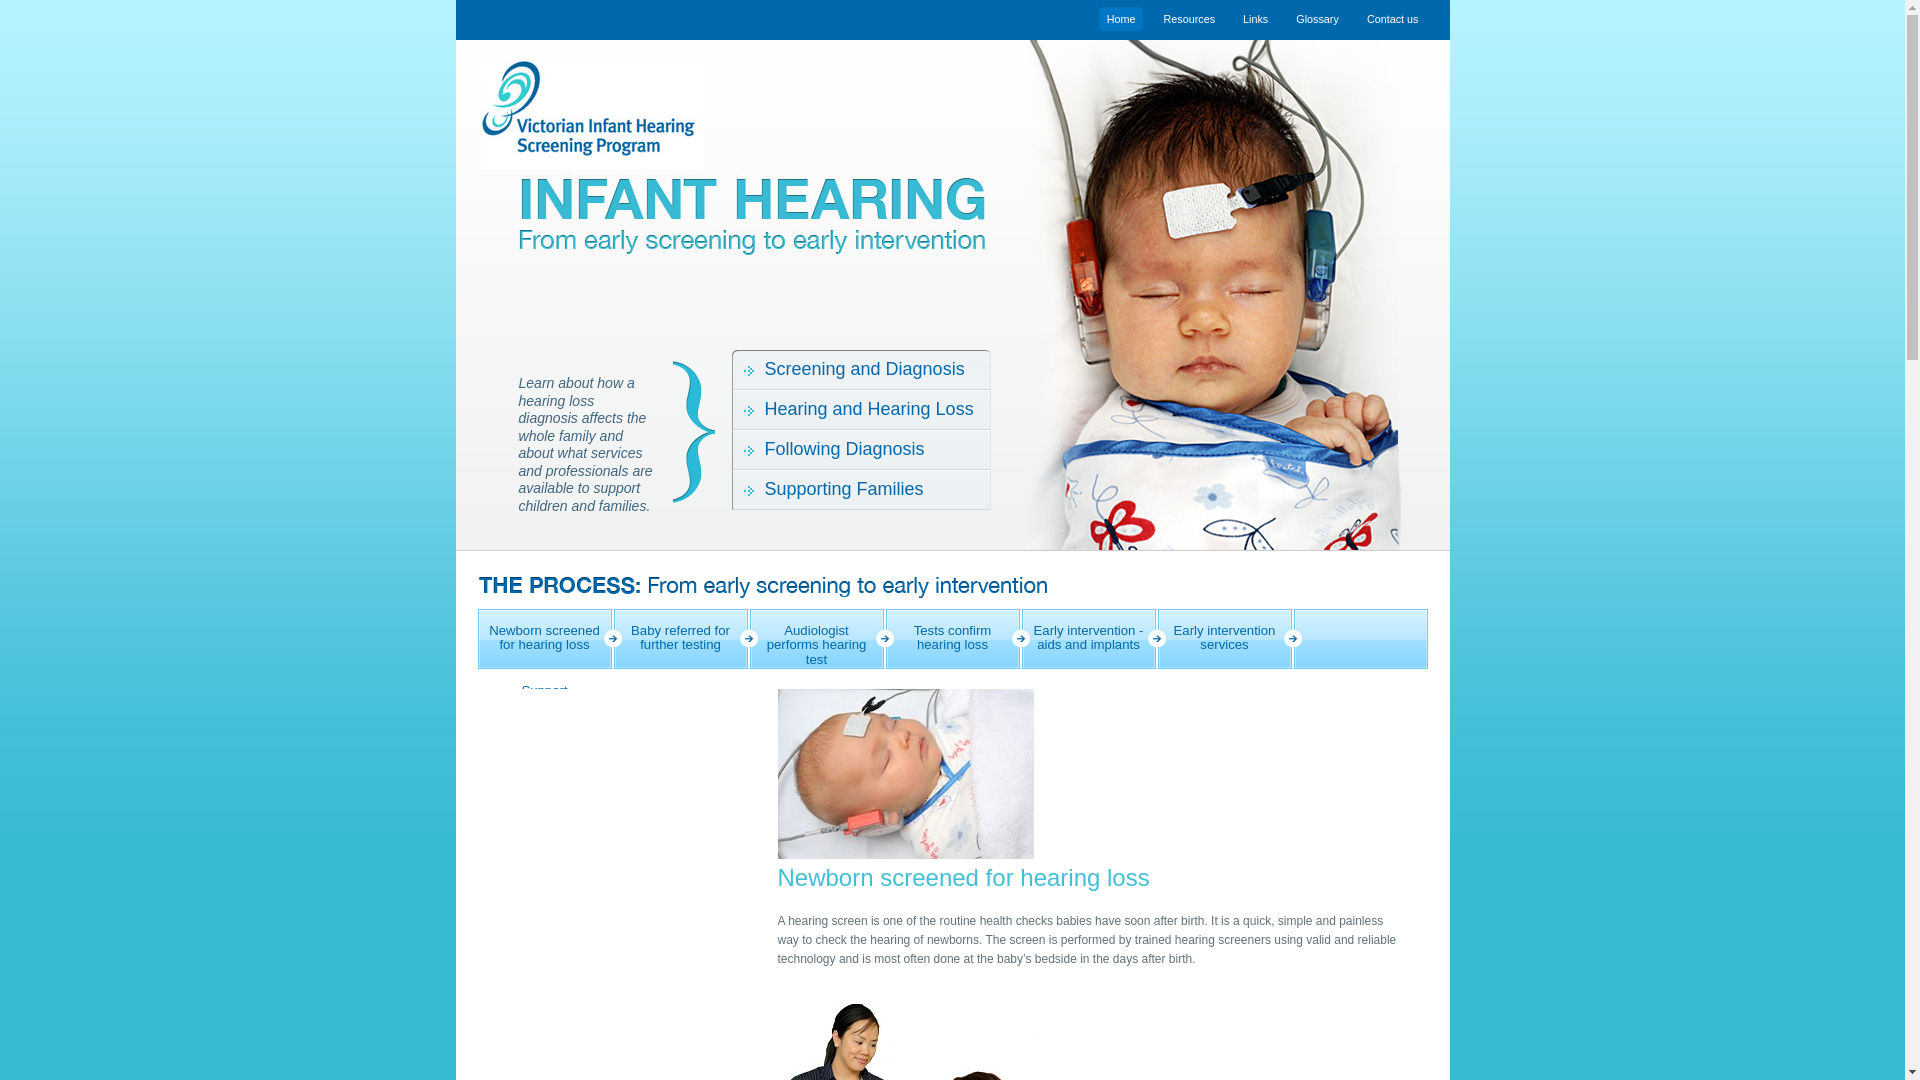 This screenshot has height=1080, width=1920. What do you see at coordinates (545, 699) in the screenshot?
I see `Support` at bounding box center [545, 699].